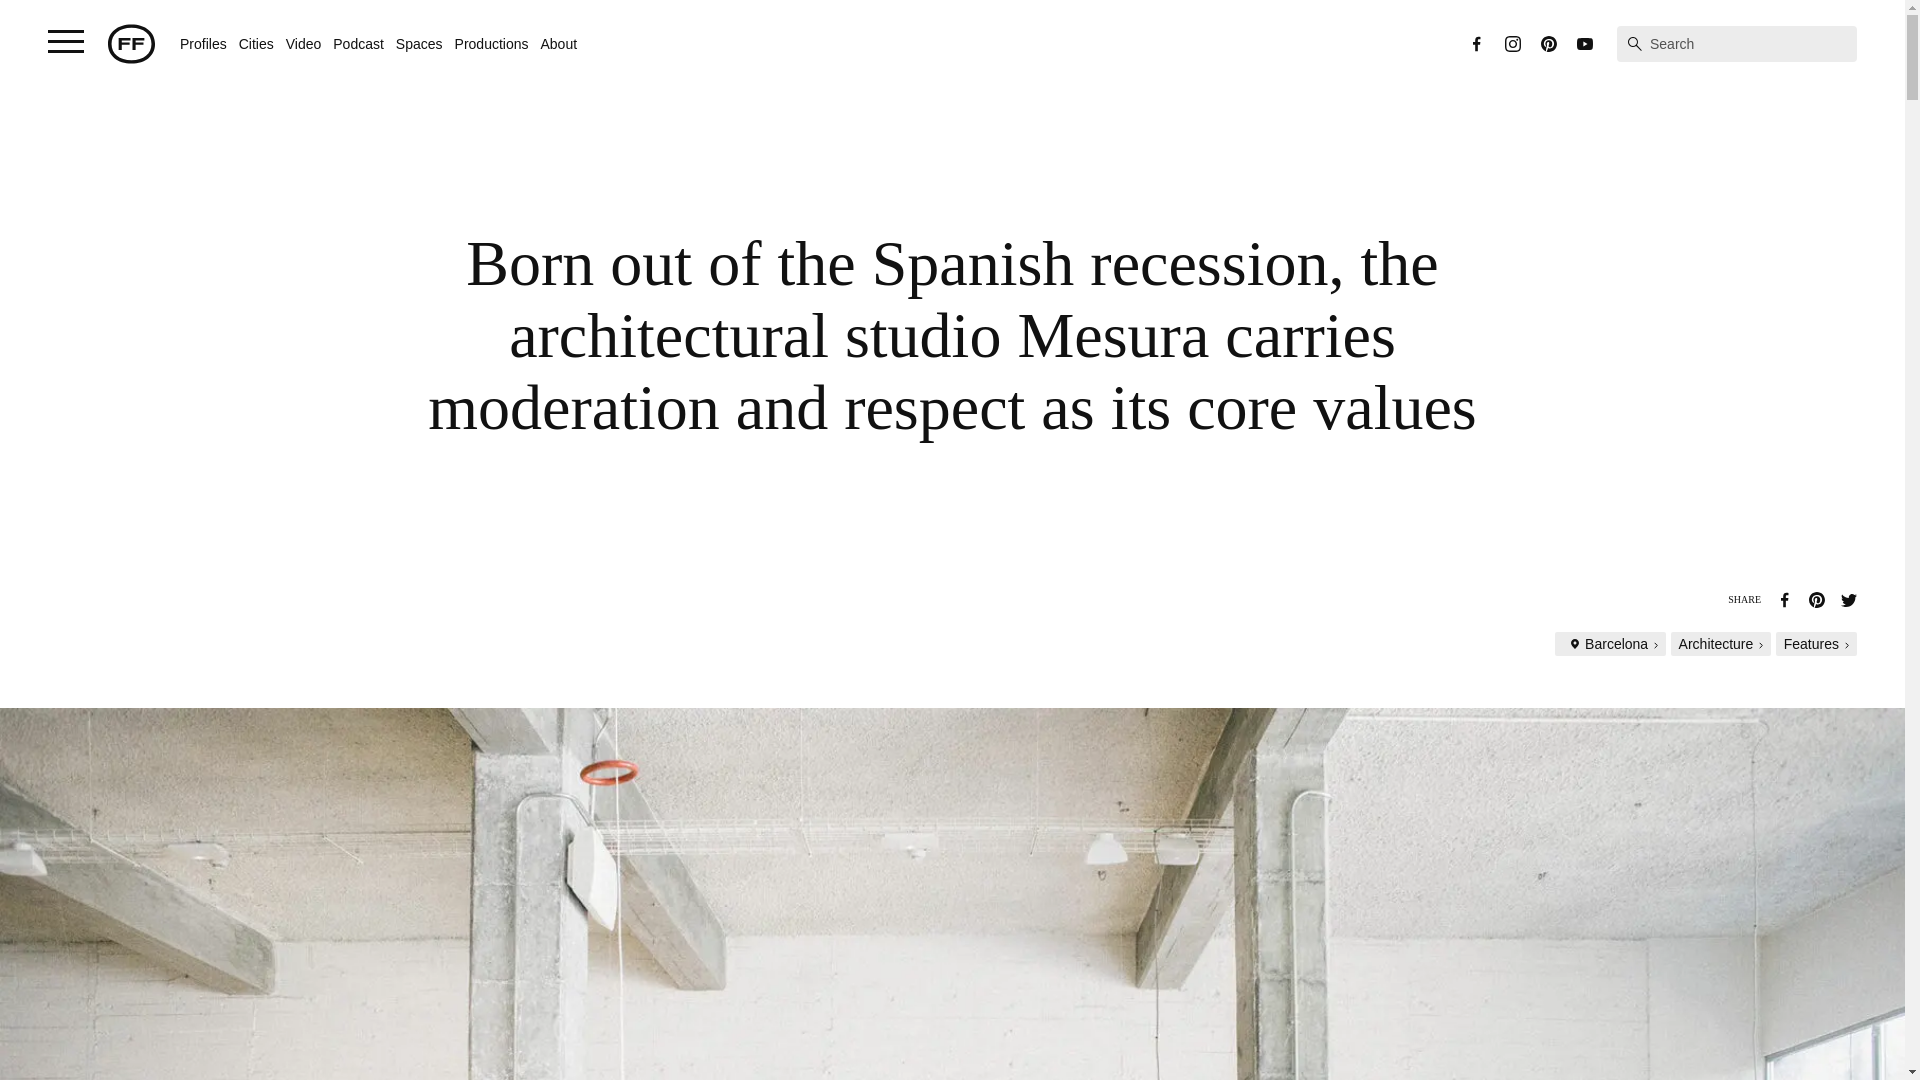 The width and height of the screenshot is (1920, 1080). What do you see at coordinates (1549, 43) in the screenshot?
I see `Pinterest` at bounding box center [1549, 43].